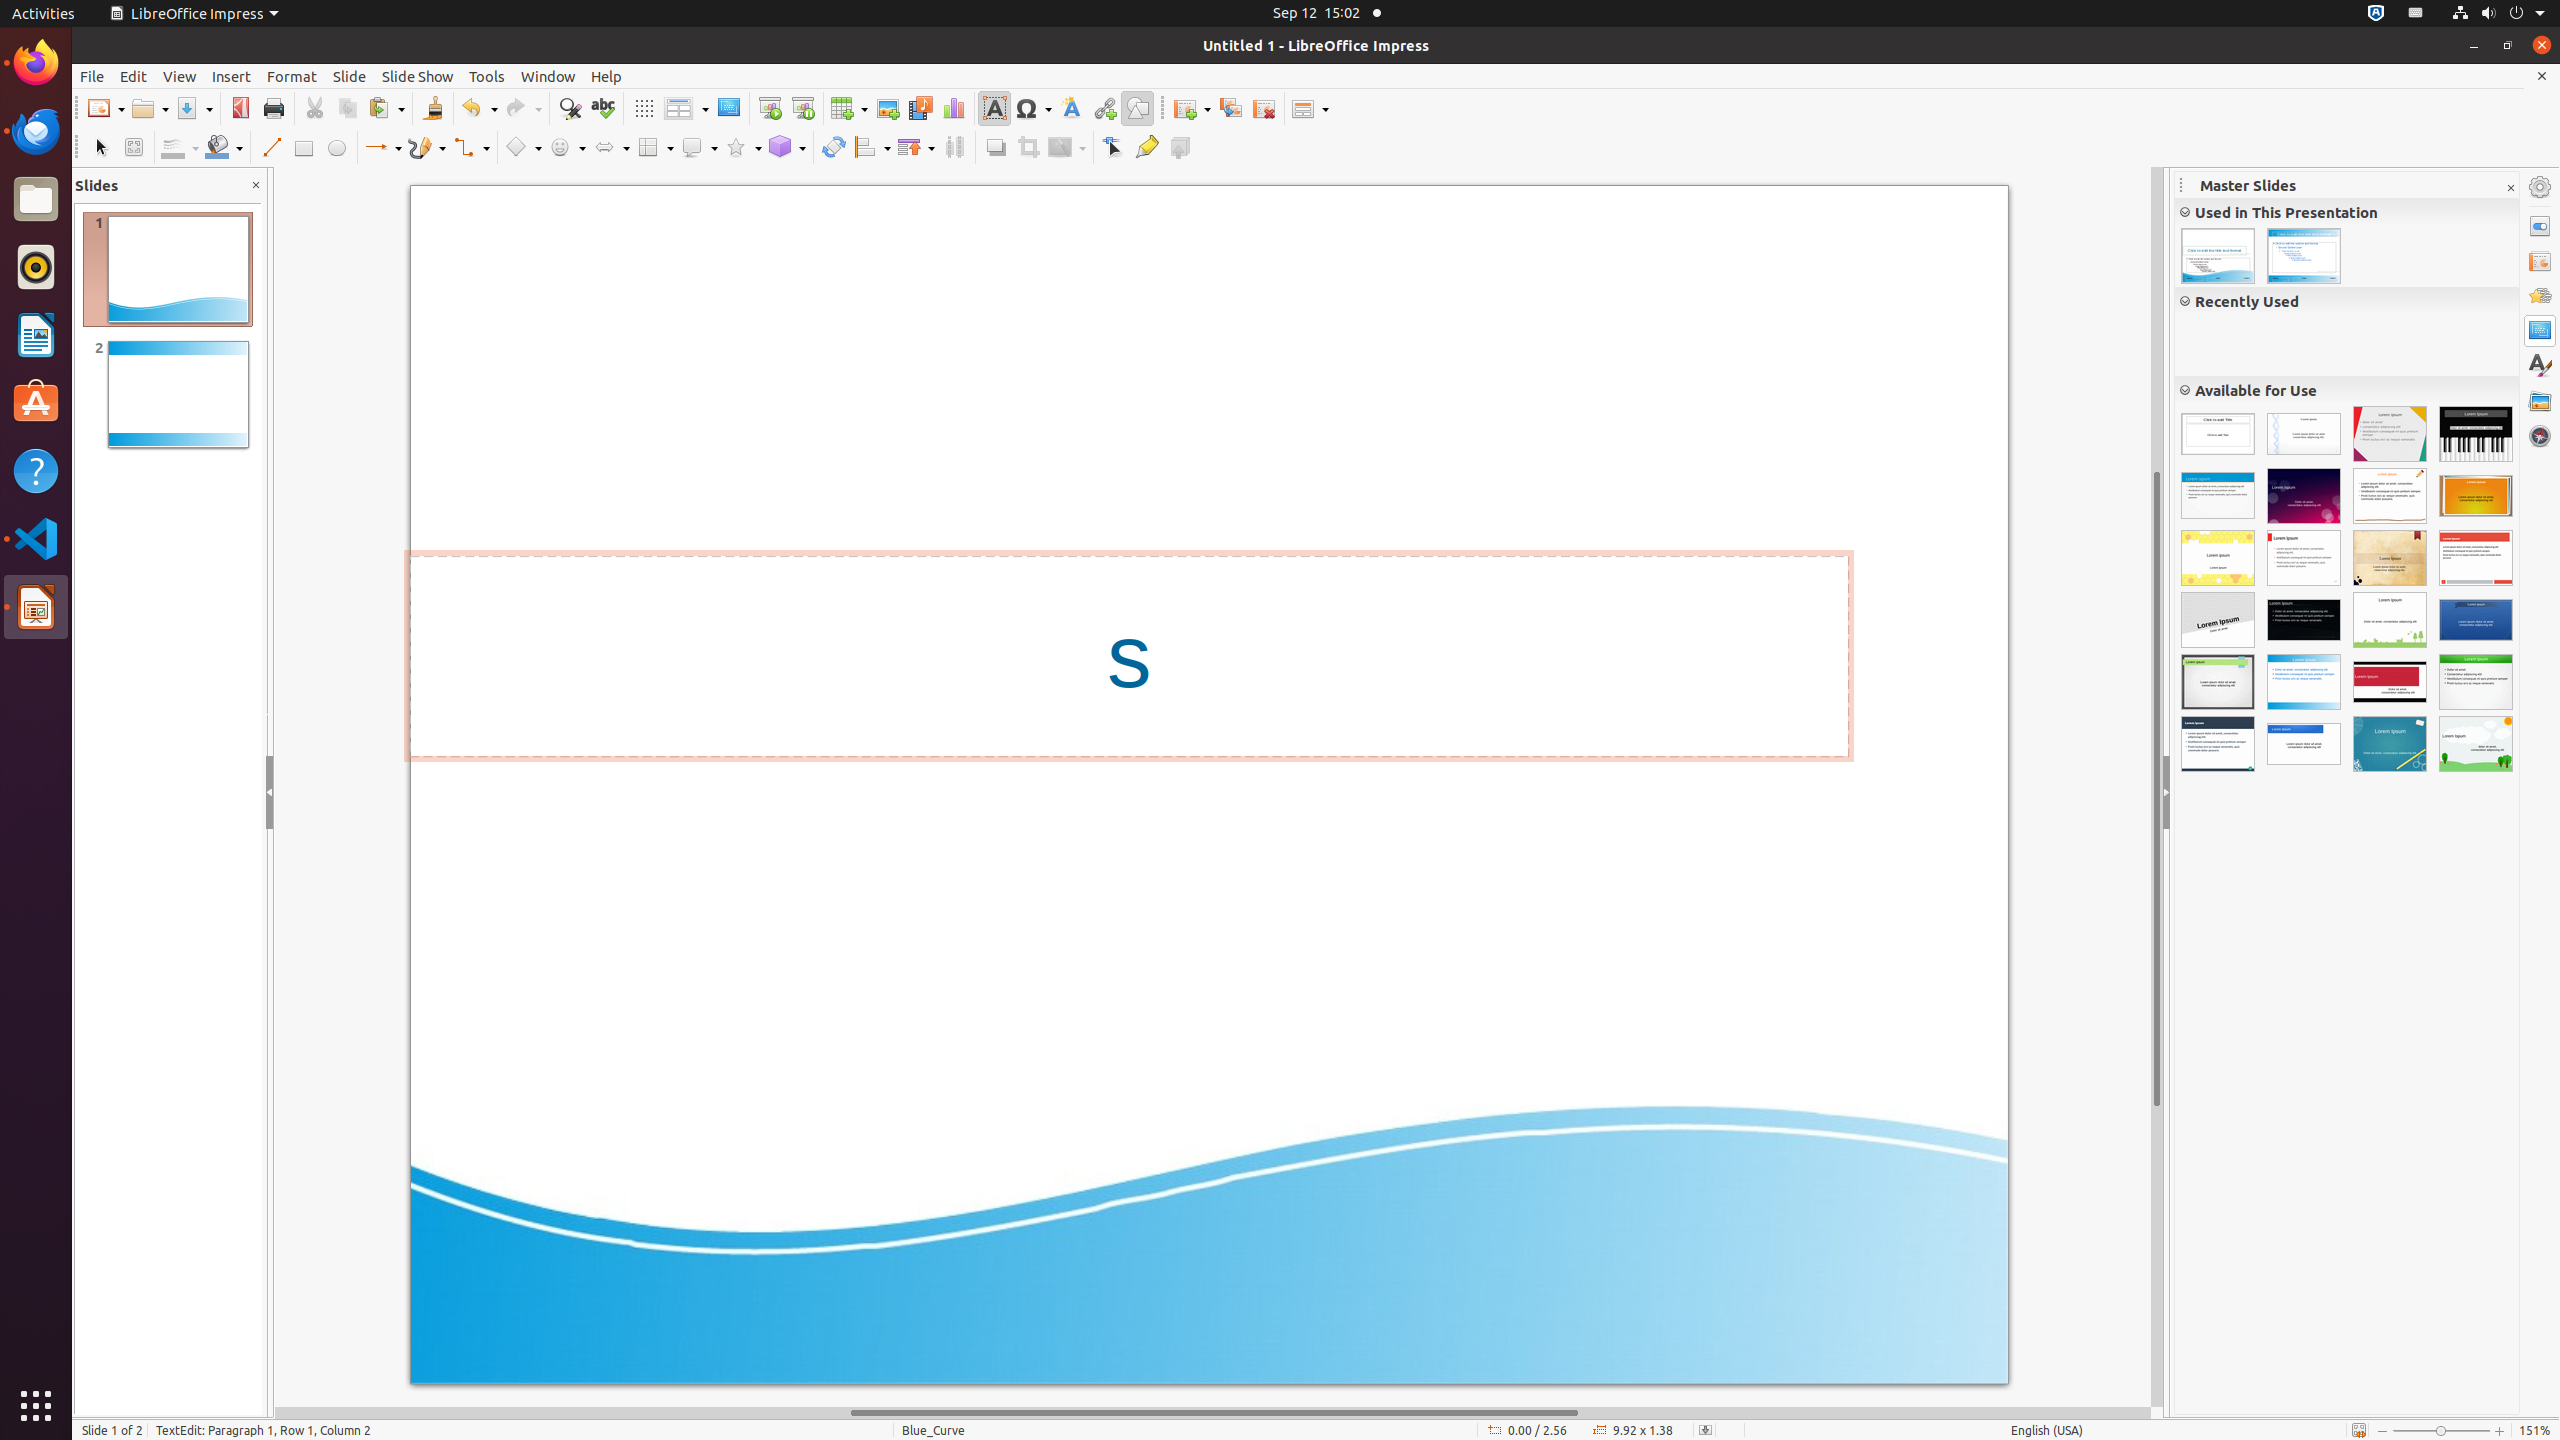 The width and height of the screenshot is (2560, 1440). What do you see at coordinates (274, 108) in the screenshot?
I see `Print` at bounding box center [274, 108].